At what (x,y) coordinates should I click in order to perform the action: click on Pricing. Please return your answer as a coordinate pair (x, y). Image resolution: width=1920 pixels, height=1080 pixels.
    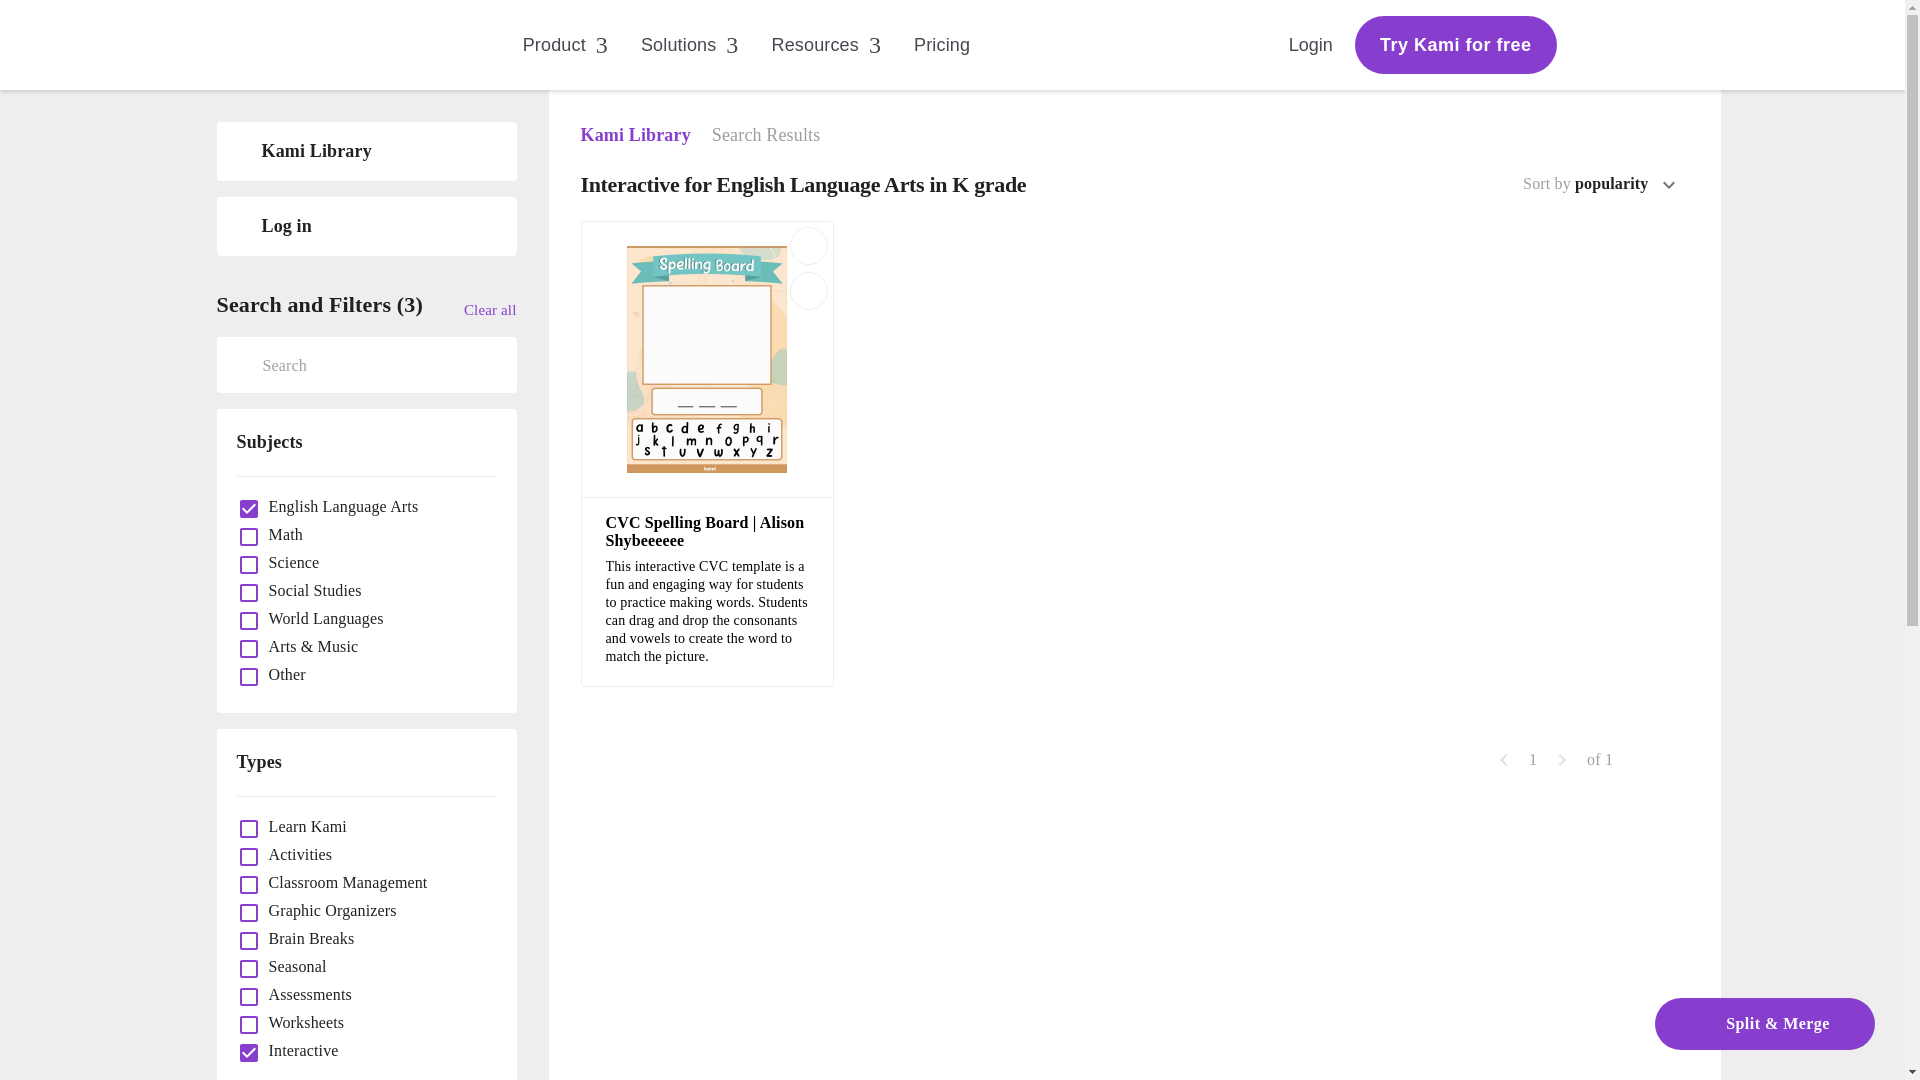
    Looking at the image, I should click on (958, 46).